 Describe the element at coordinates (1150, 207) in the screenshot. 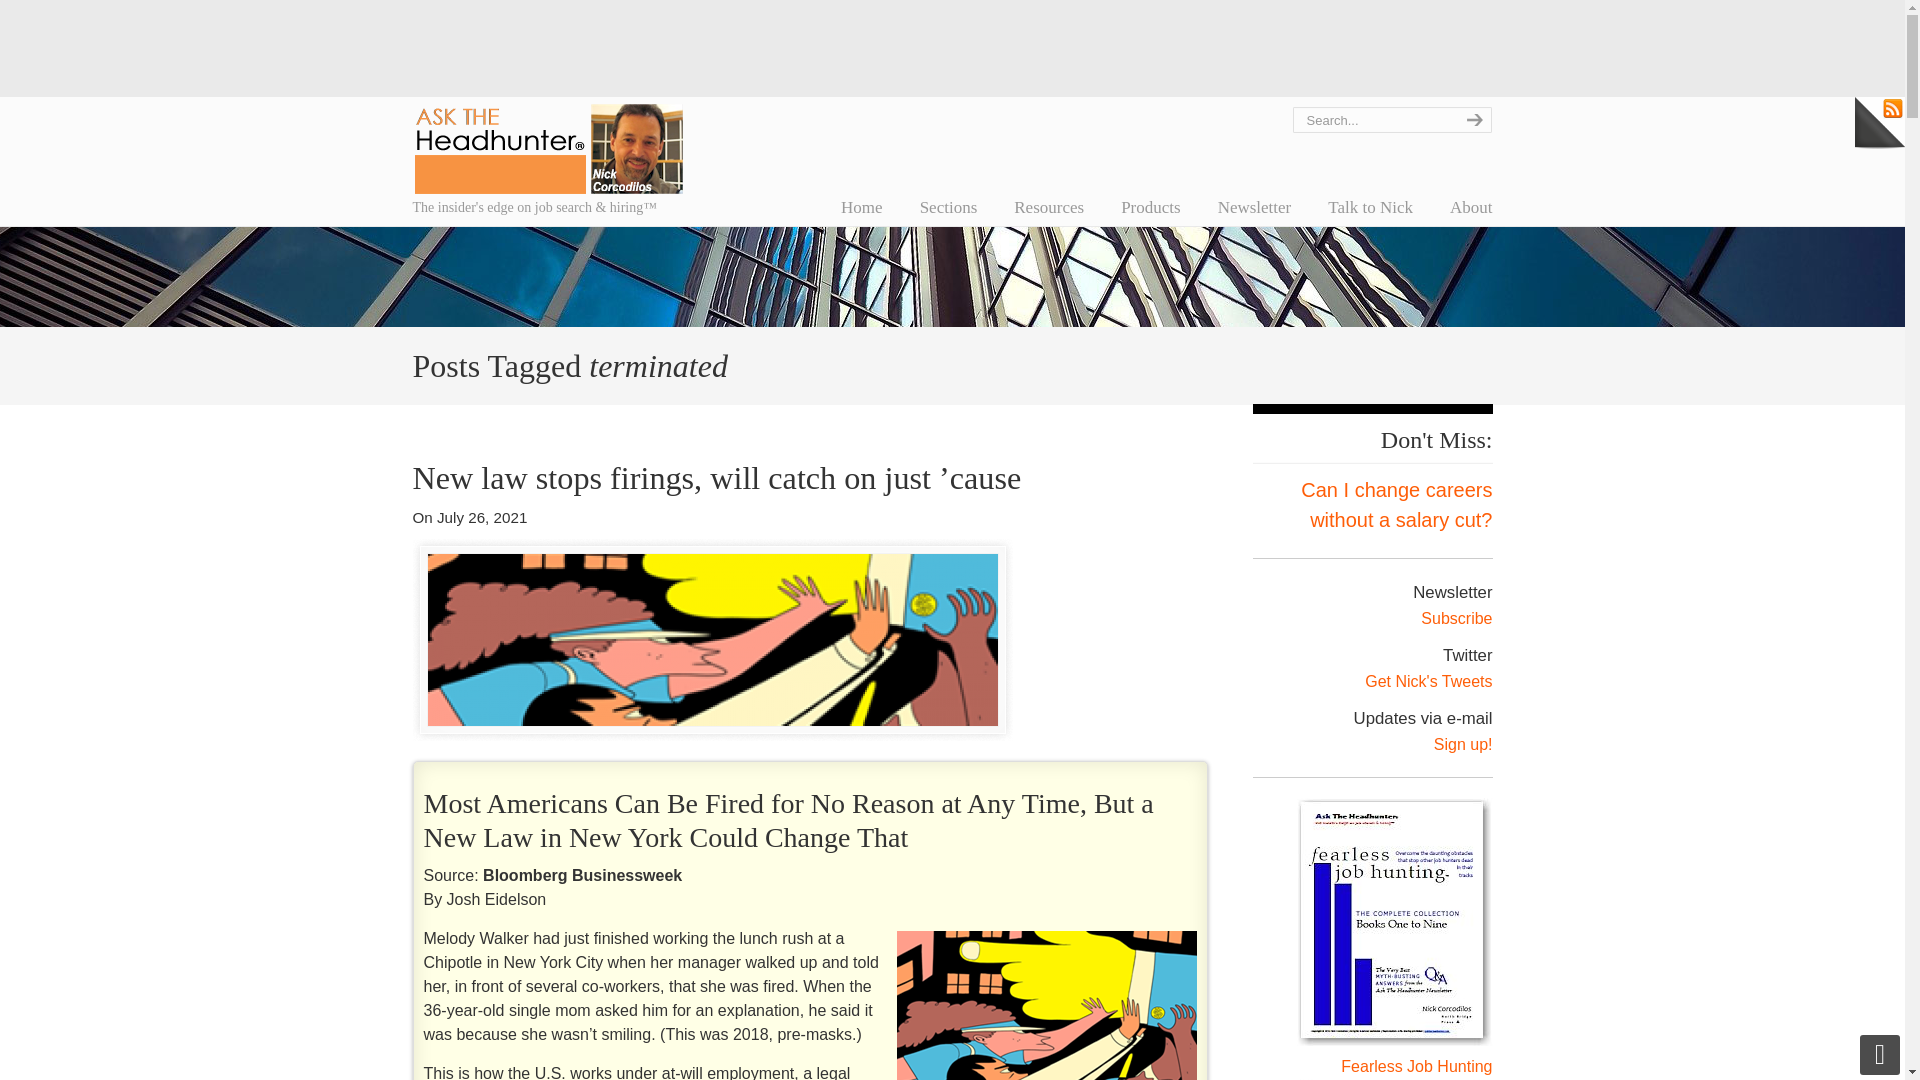

I see `Products` at that location.